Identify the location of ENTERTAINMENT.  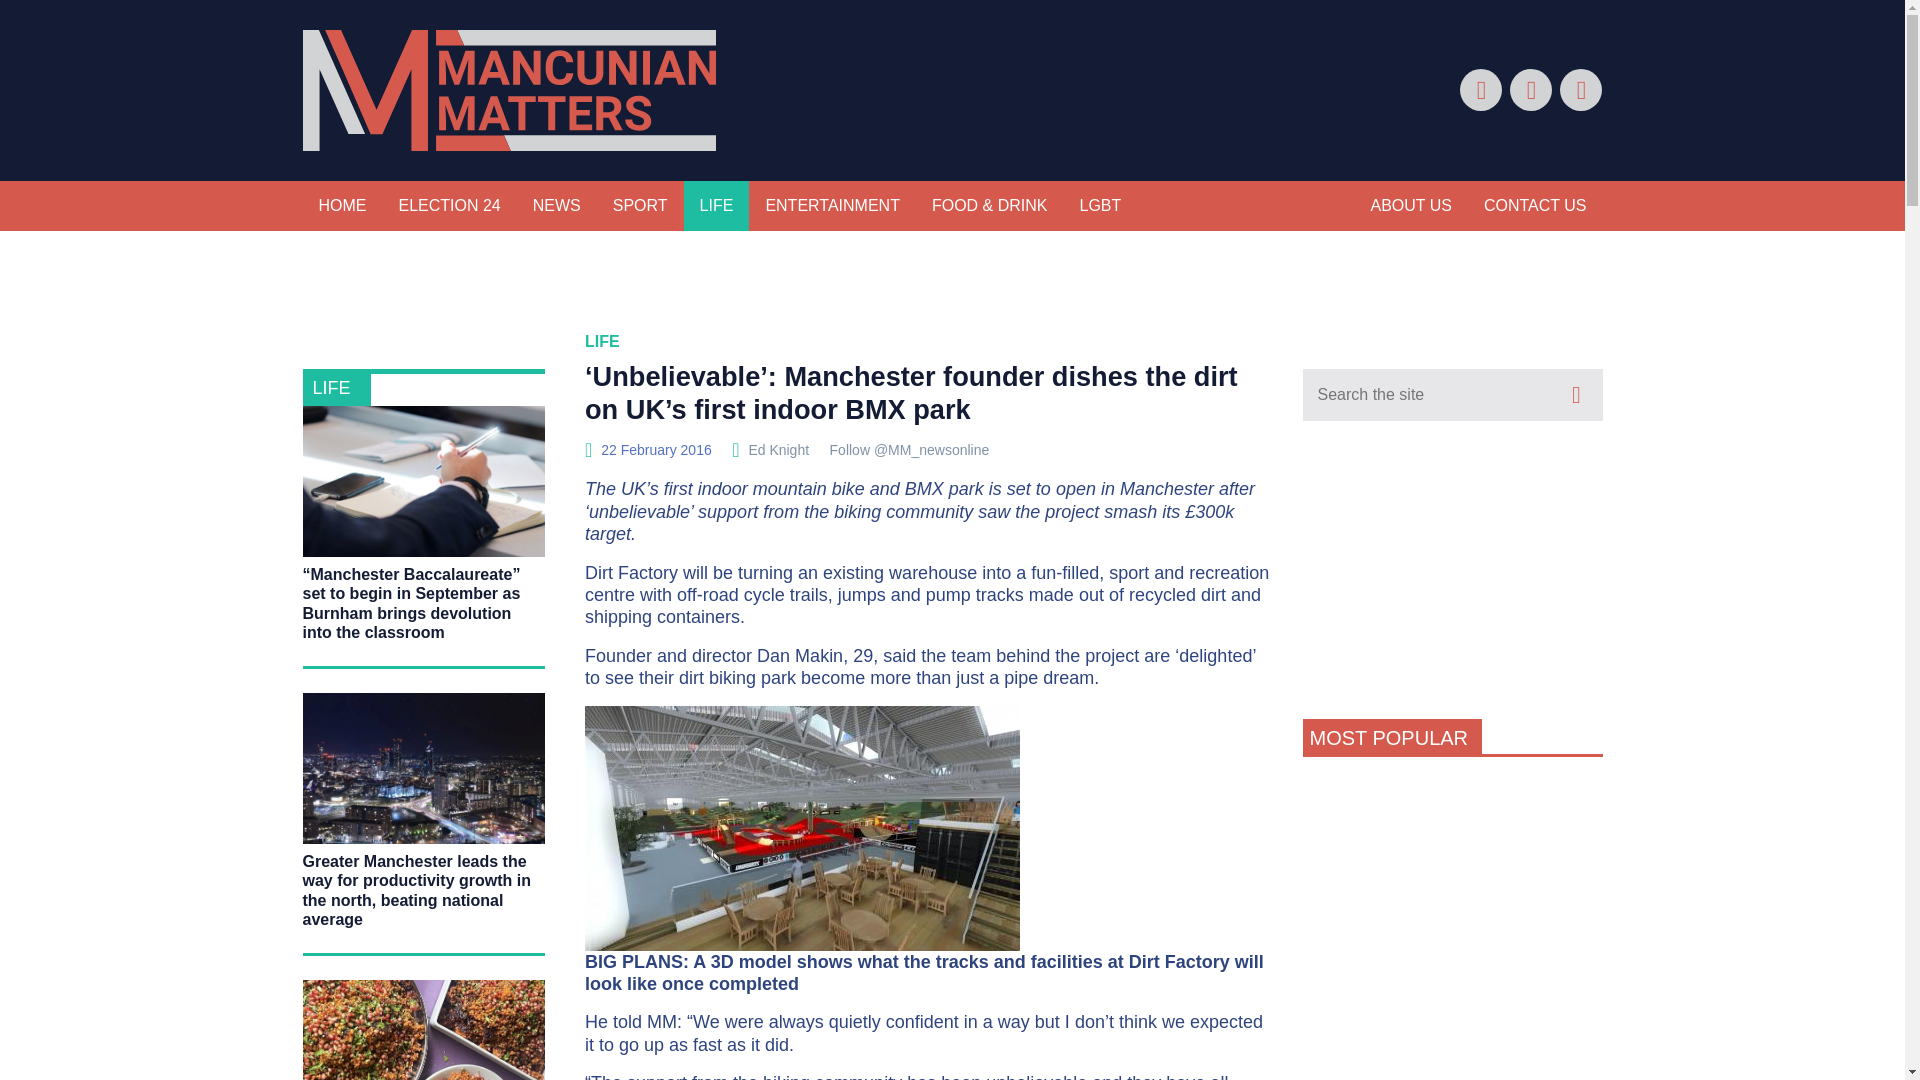
(832, 206).